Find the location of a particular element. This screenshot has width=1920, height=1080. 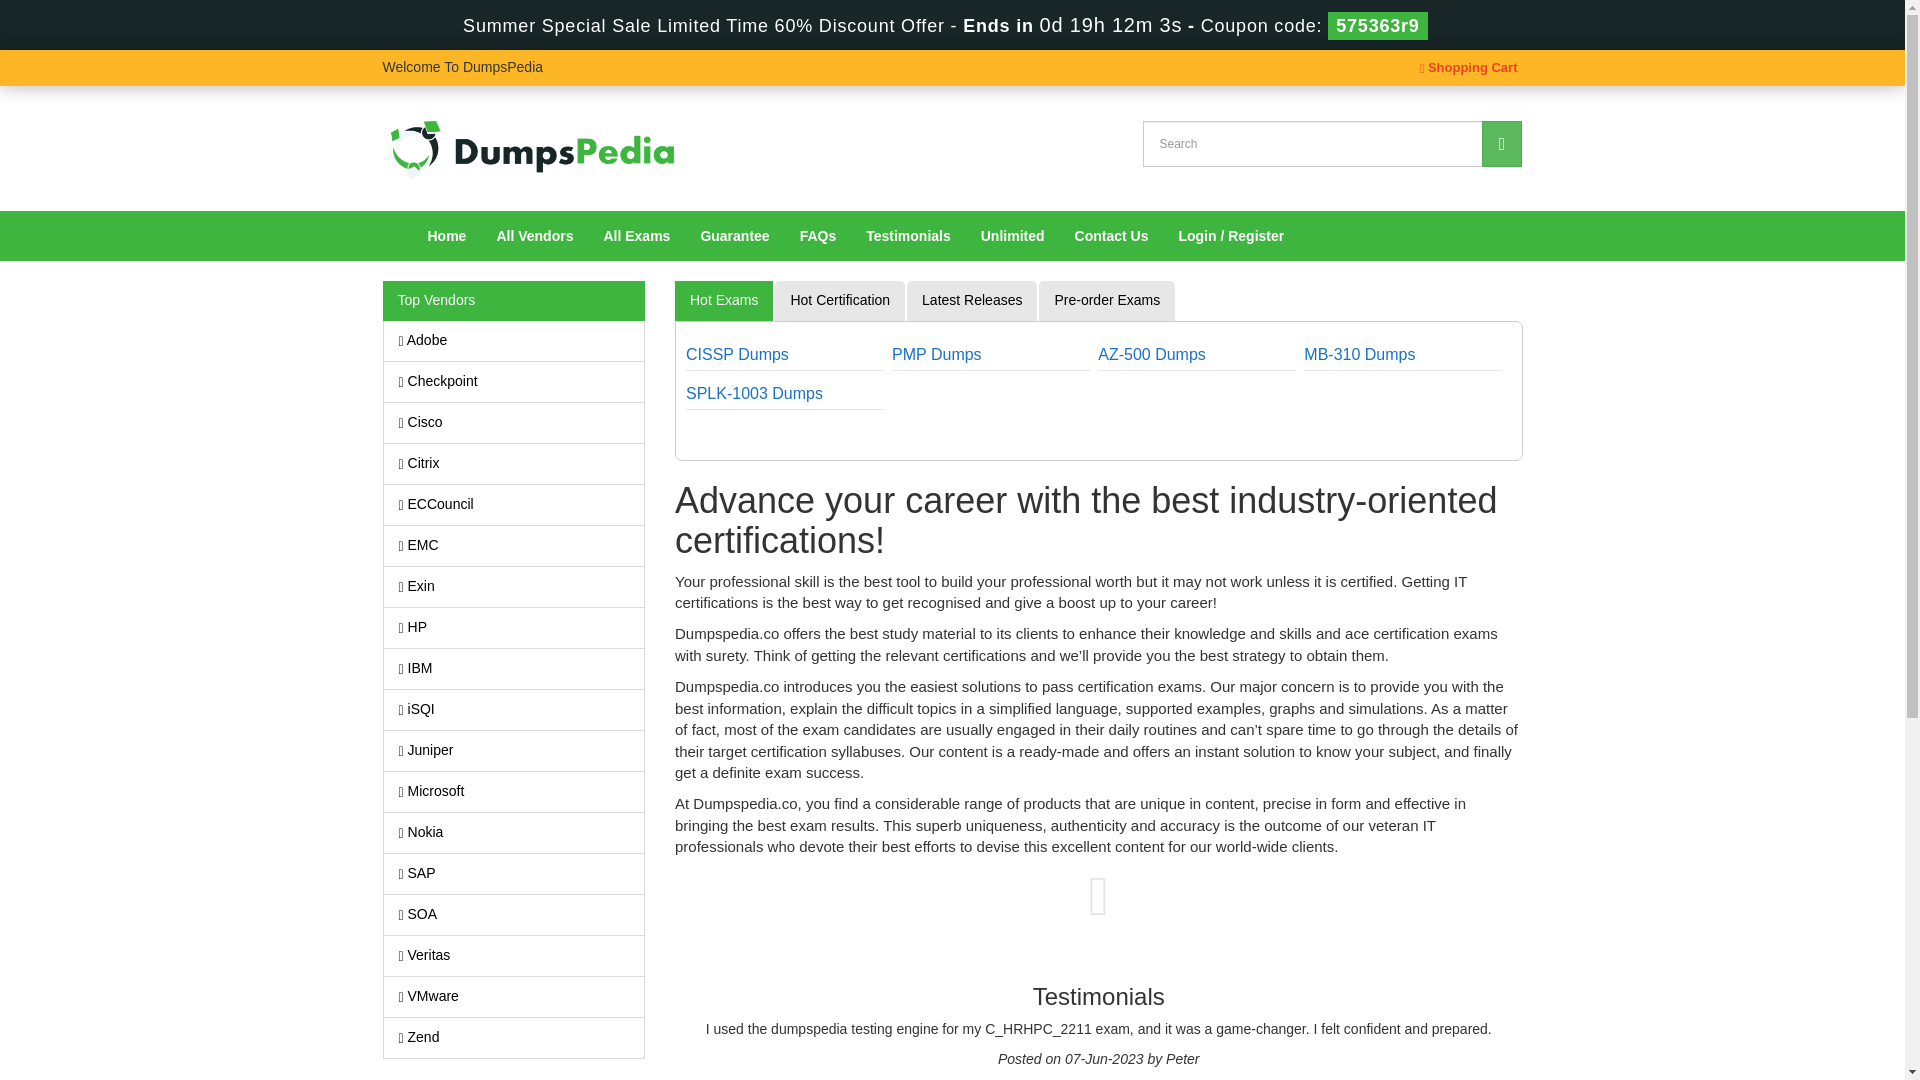

Nokia is located at coordinates (514, 833).